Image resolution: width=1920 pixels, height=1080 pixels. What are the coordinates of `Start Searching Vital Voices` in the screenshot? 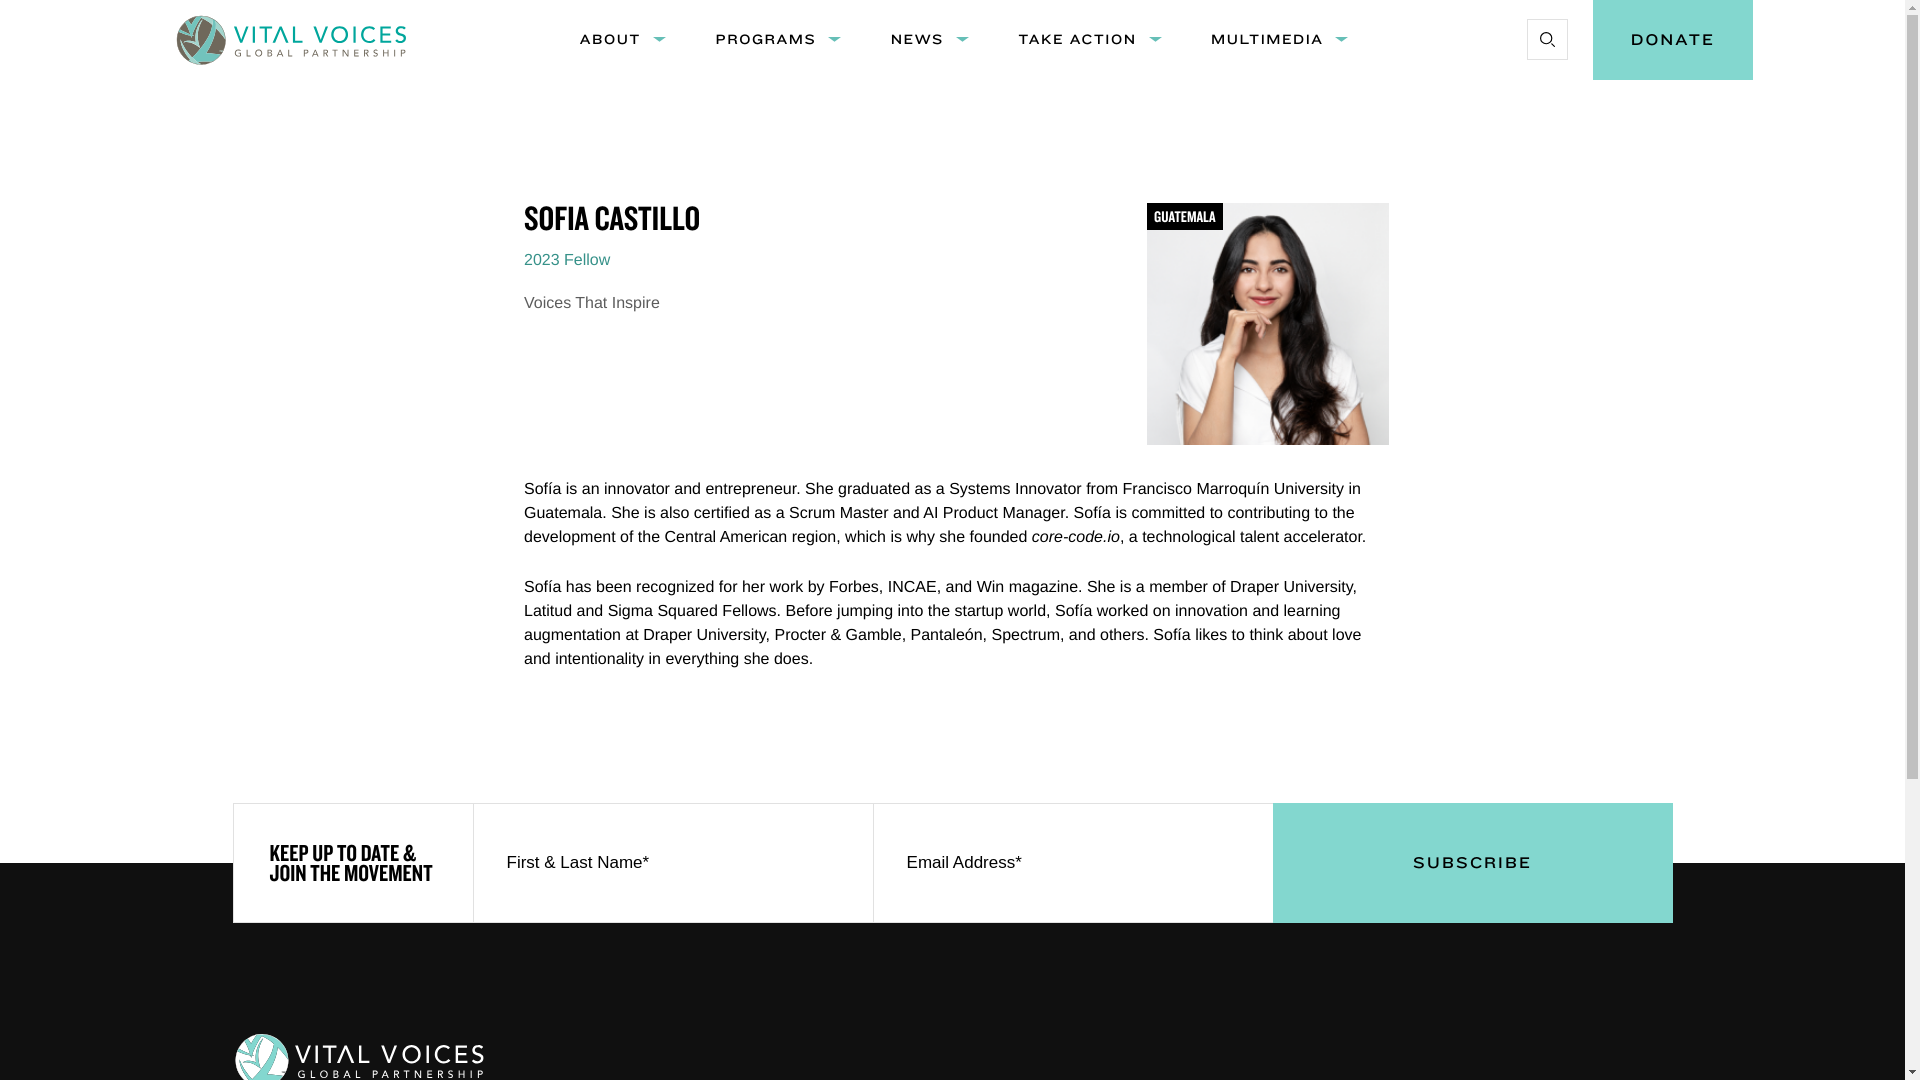 It's located at (1546, 40).